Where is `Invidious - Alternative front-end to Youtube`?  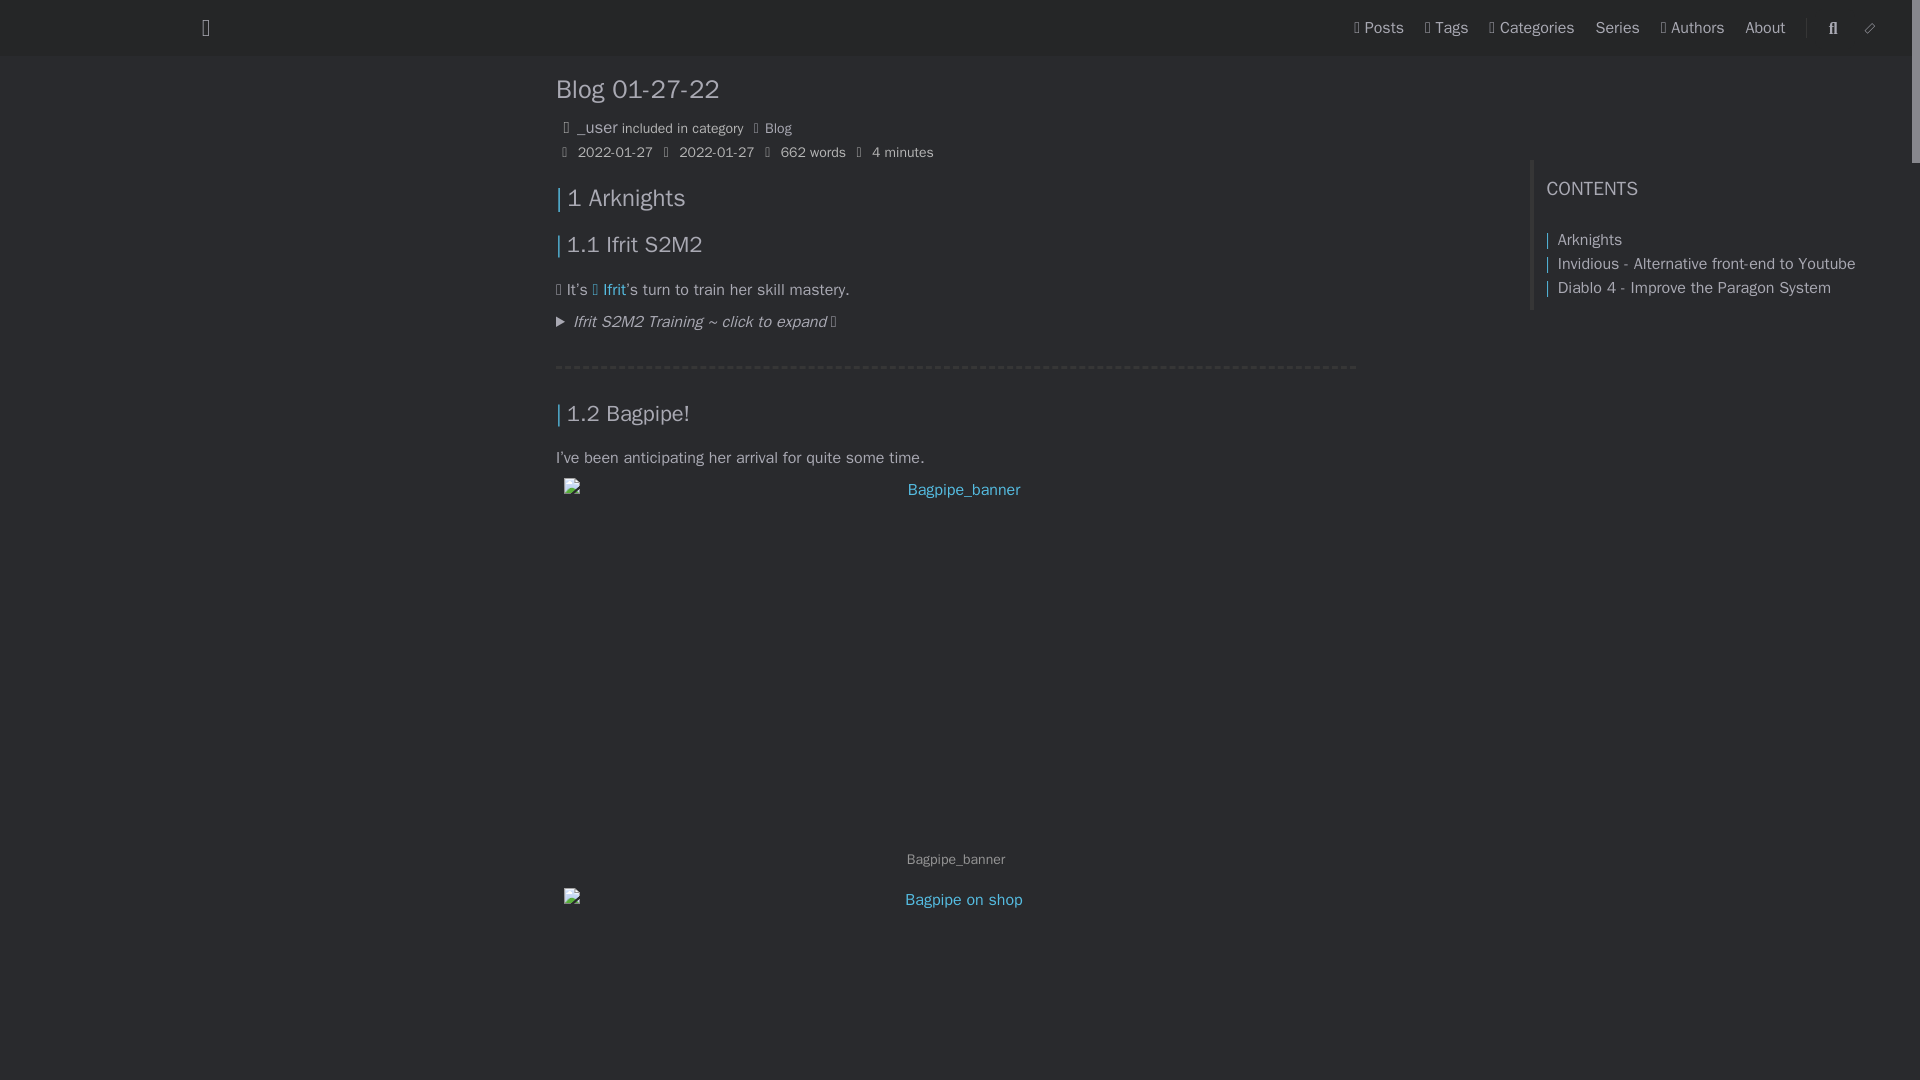 Invidious - Alternative front-end to Youtube is located at coordinates (1584, 240).